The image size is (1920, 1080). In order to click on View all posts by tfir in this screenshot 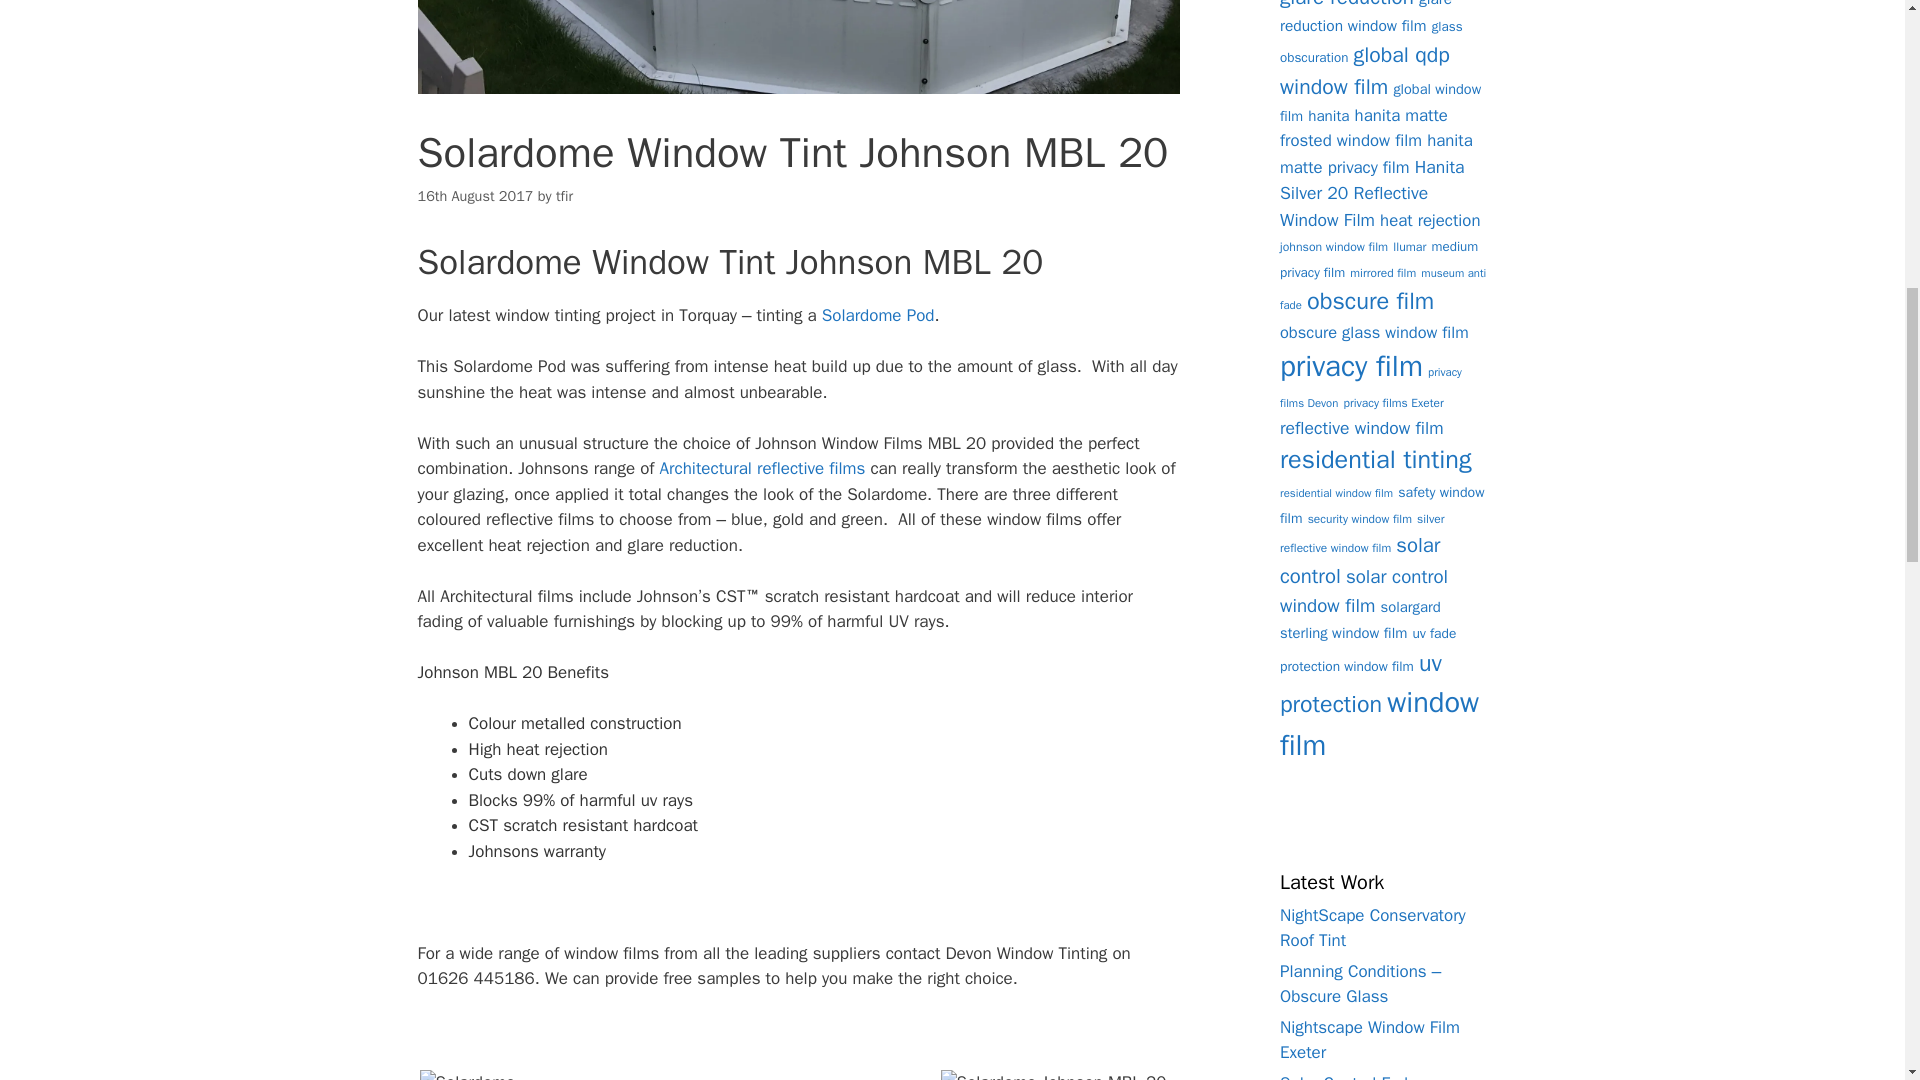, I will do `click(564, 196)`.